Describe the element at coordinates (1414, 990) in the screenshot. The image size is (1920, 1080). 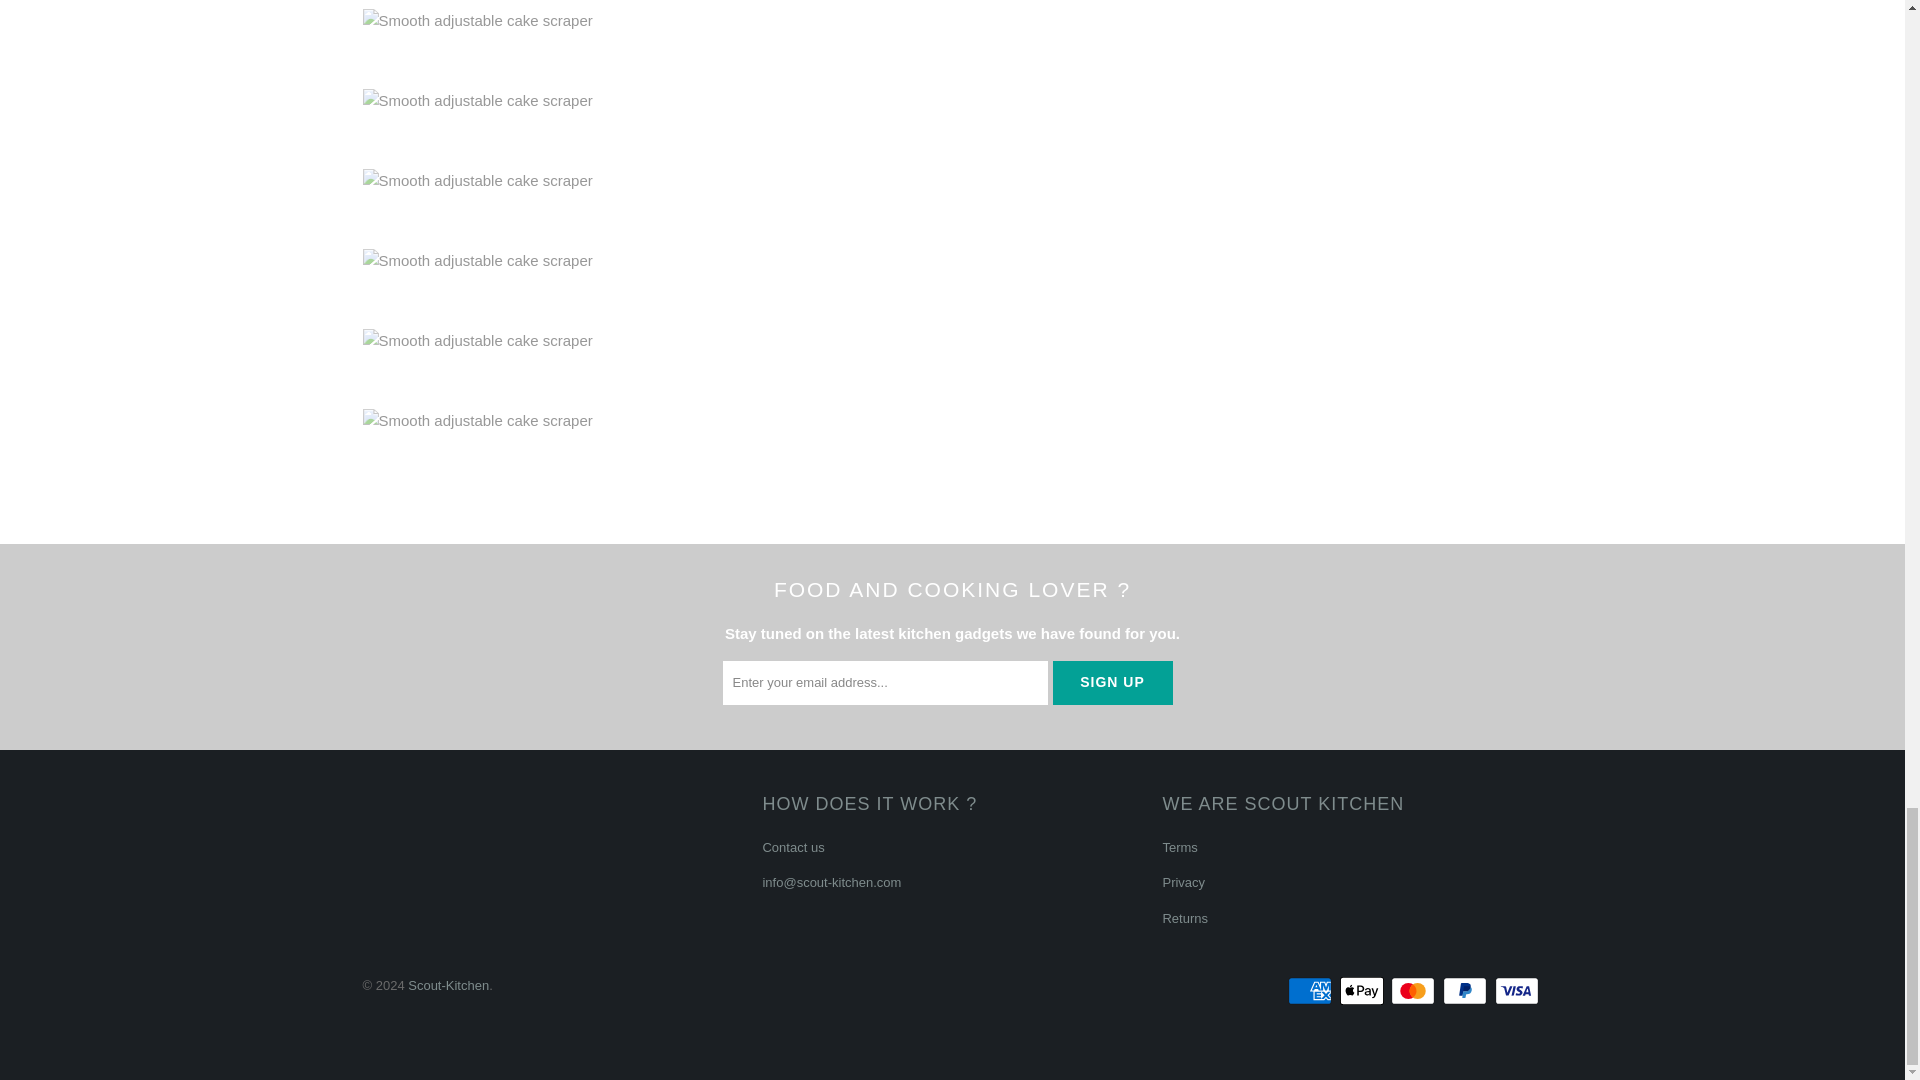
I see `Mastercard` at that location.